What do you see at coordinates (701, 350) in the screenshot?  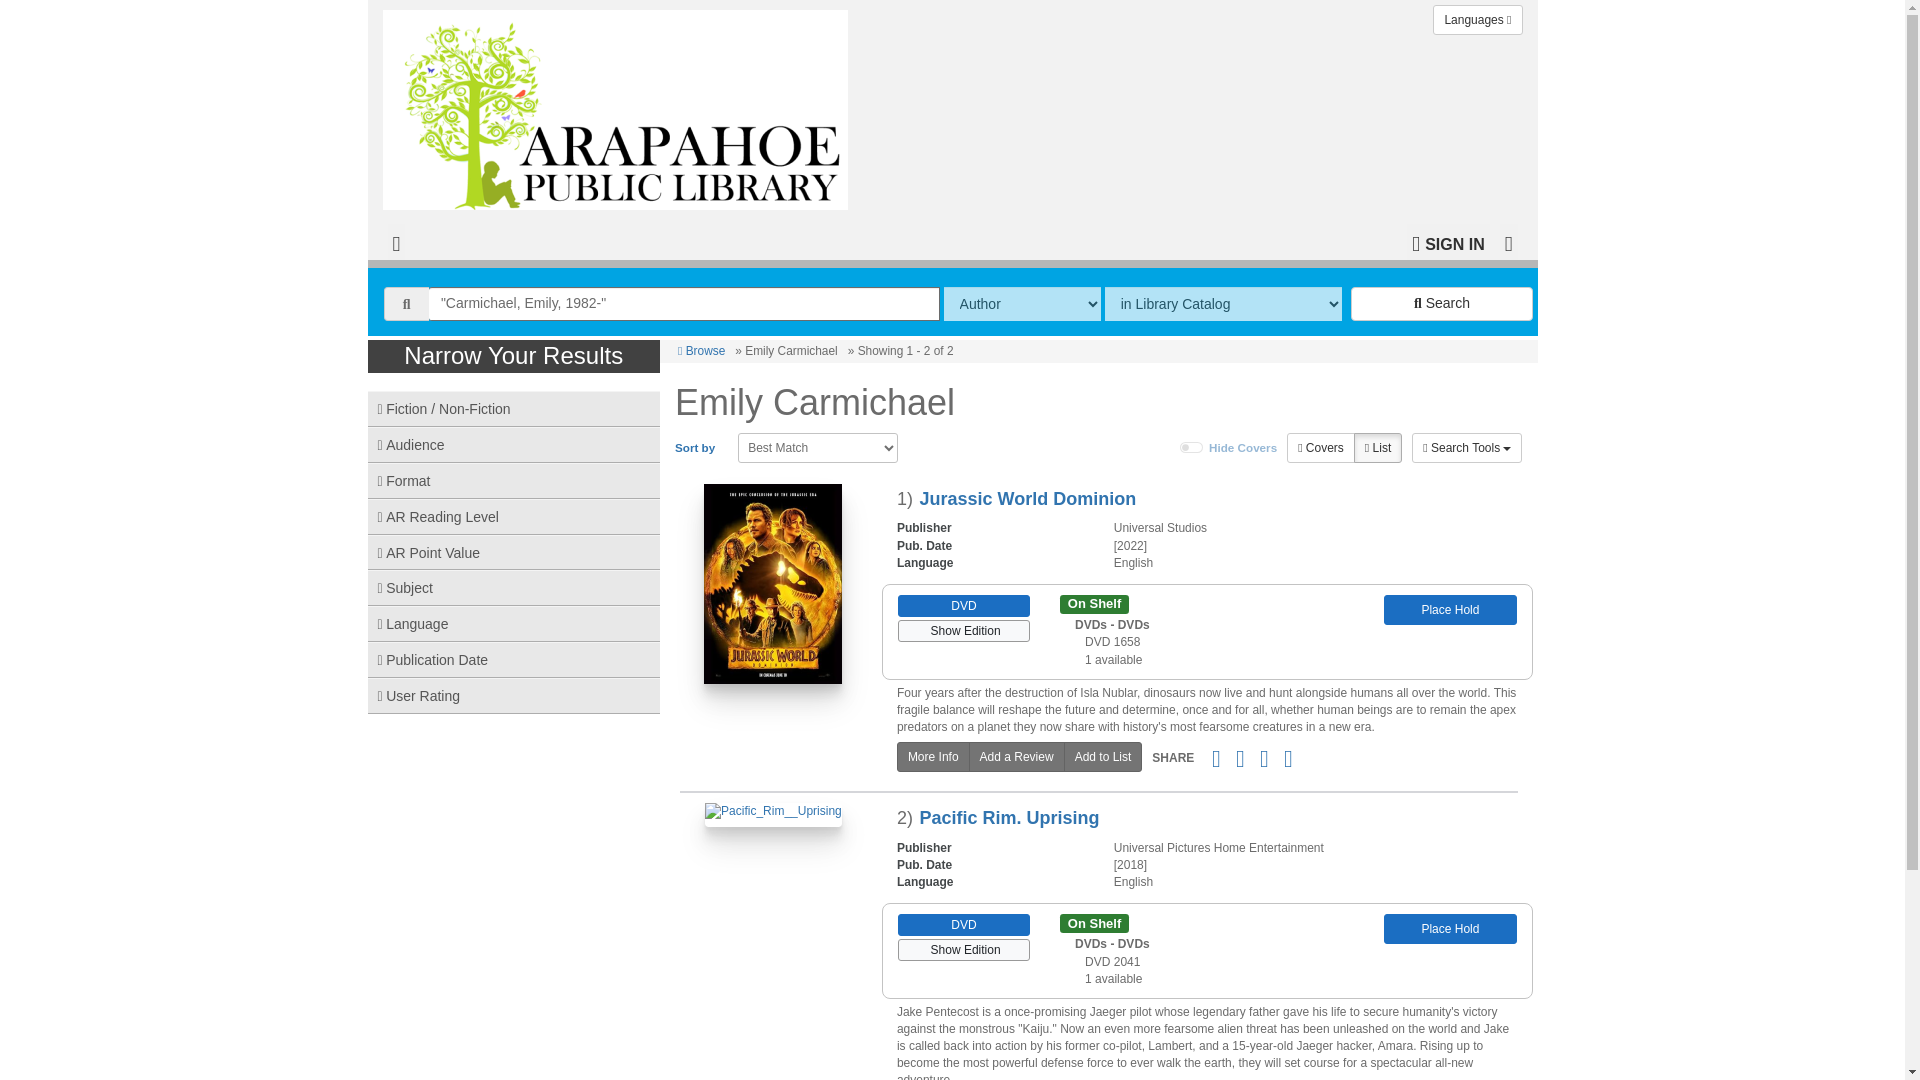 I see `Browse` at bounding box center [701, 350].